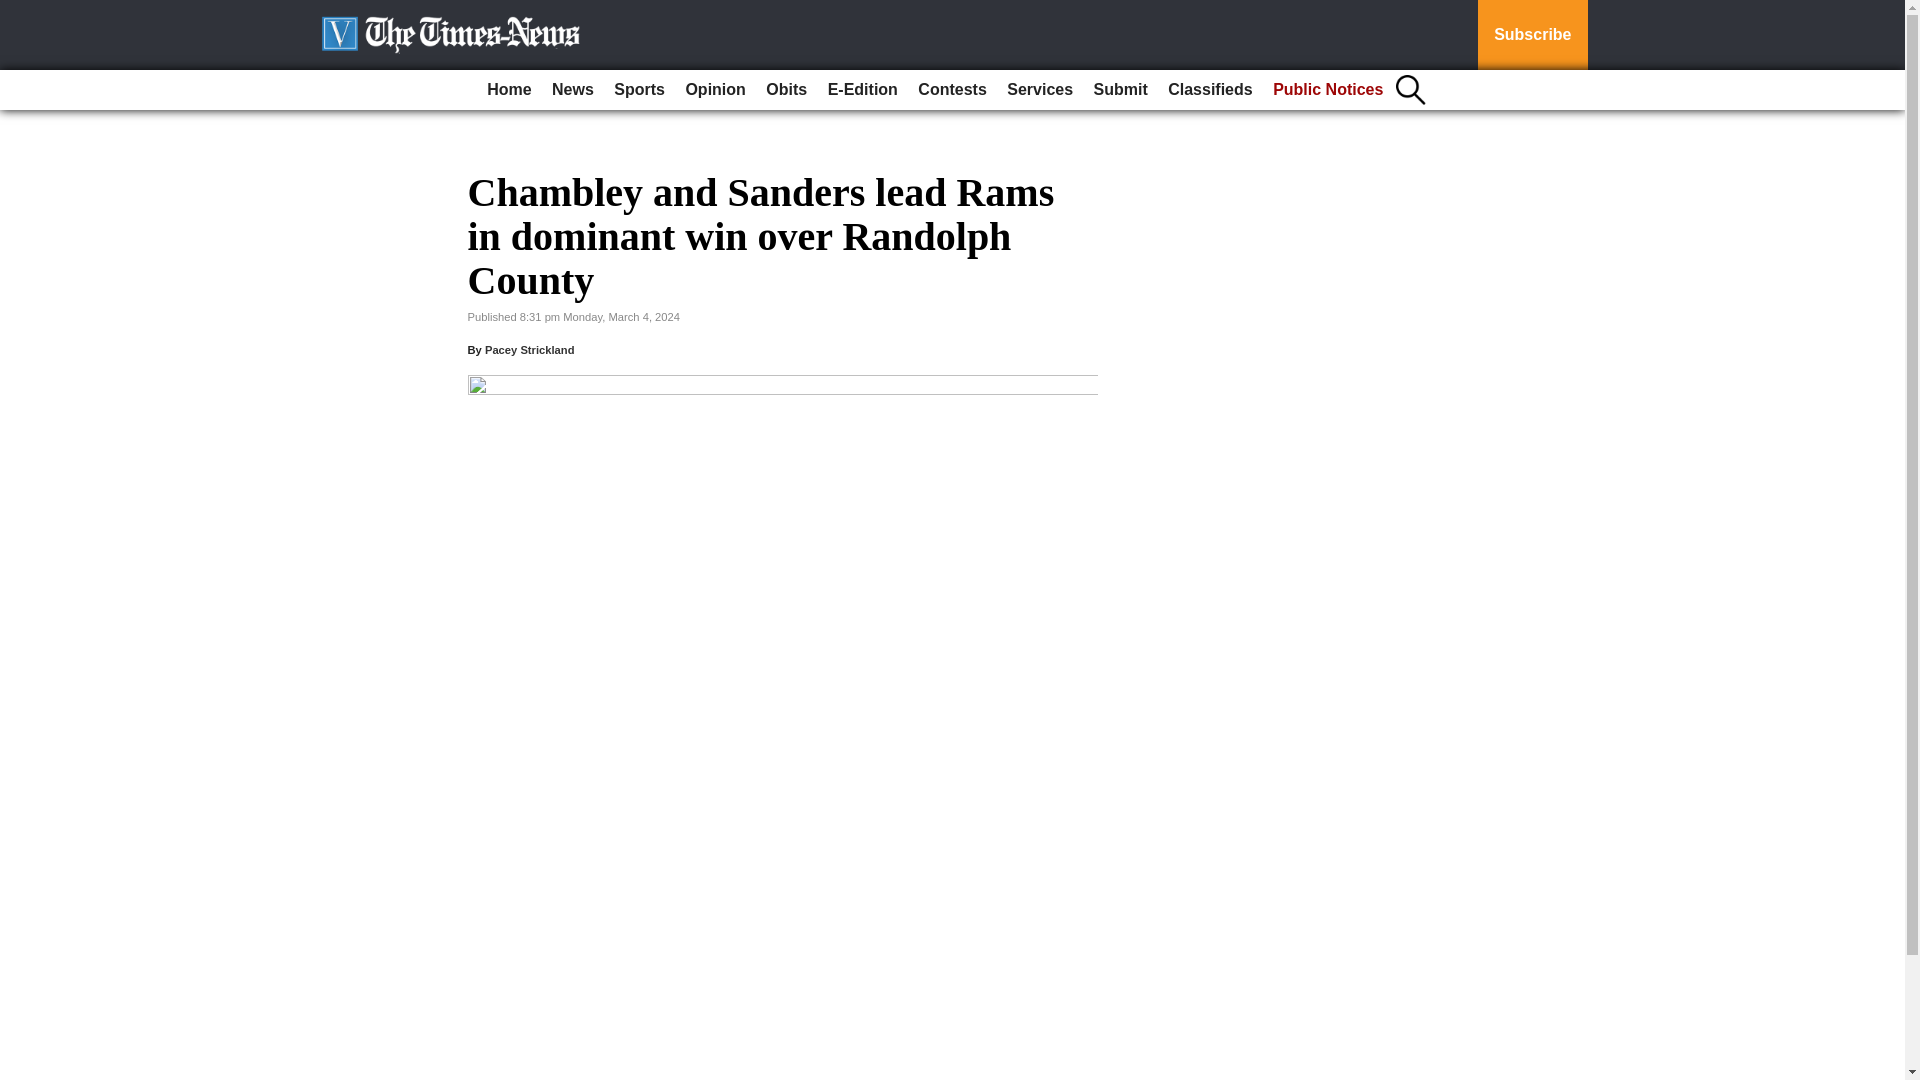 The width and height of the screenshot is (1920, 1080). What do you see at coordinates (508, 90) in the screenshot?
I see `Home` at bounding box center [508, 90].